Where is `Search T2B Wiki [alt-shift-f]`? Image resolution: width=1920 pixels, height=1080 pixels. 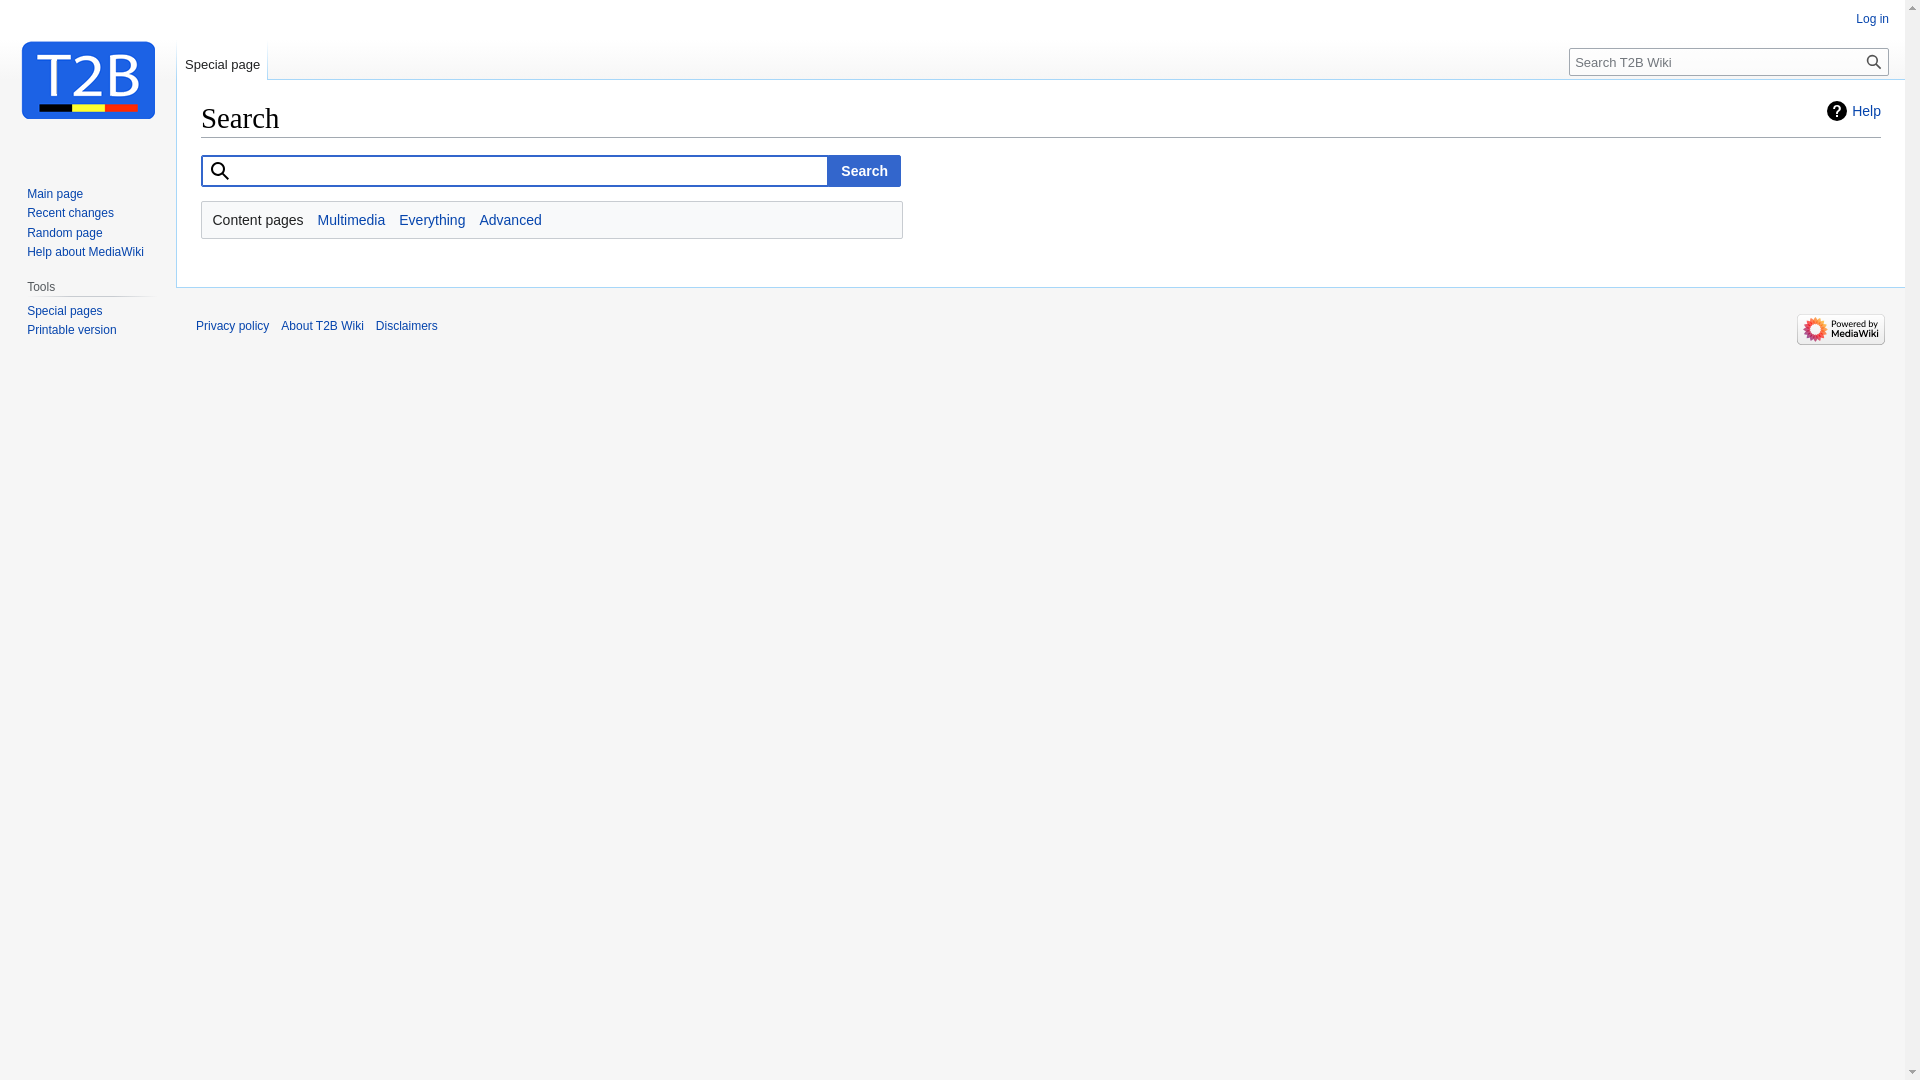
Search T2B Wiki [alt-shift-f] is located at coordinates (1729, 62).